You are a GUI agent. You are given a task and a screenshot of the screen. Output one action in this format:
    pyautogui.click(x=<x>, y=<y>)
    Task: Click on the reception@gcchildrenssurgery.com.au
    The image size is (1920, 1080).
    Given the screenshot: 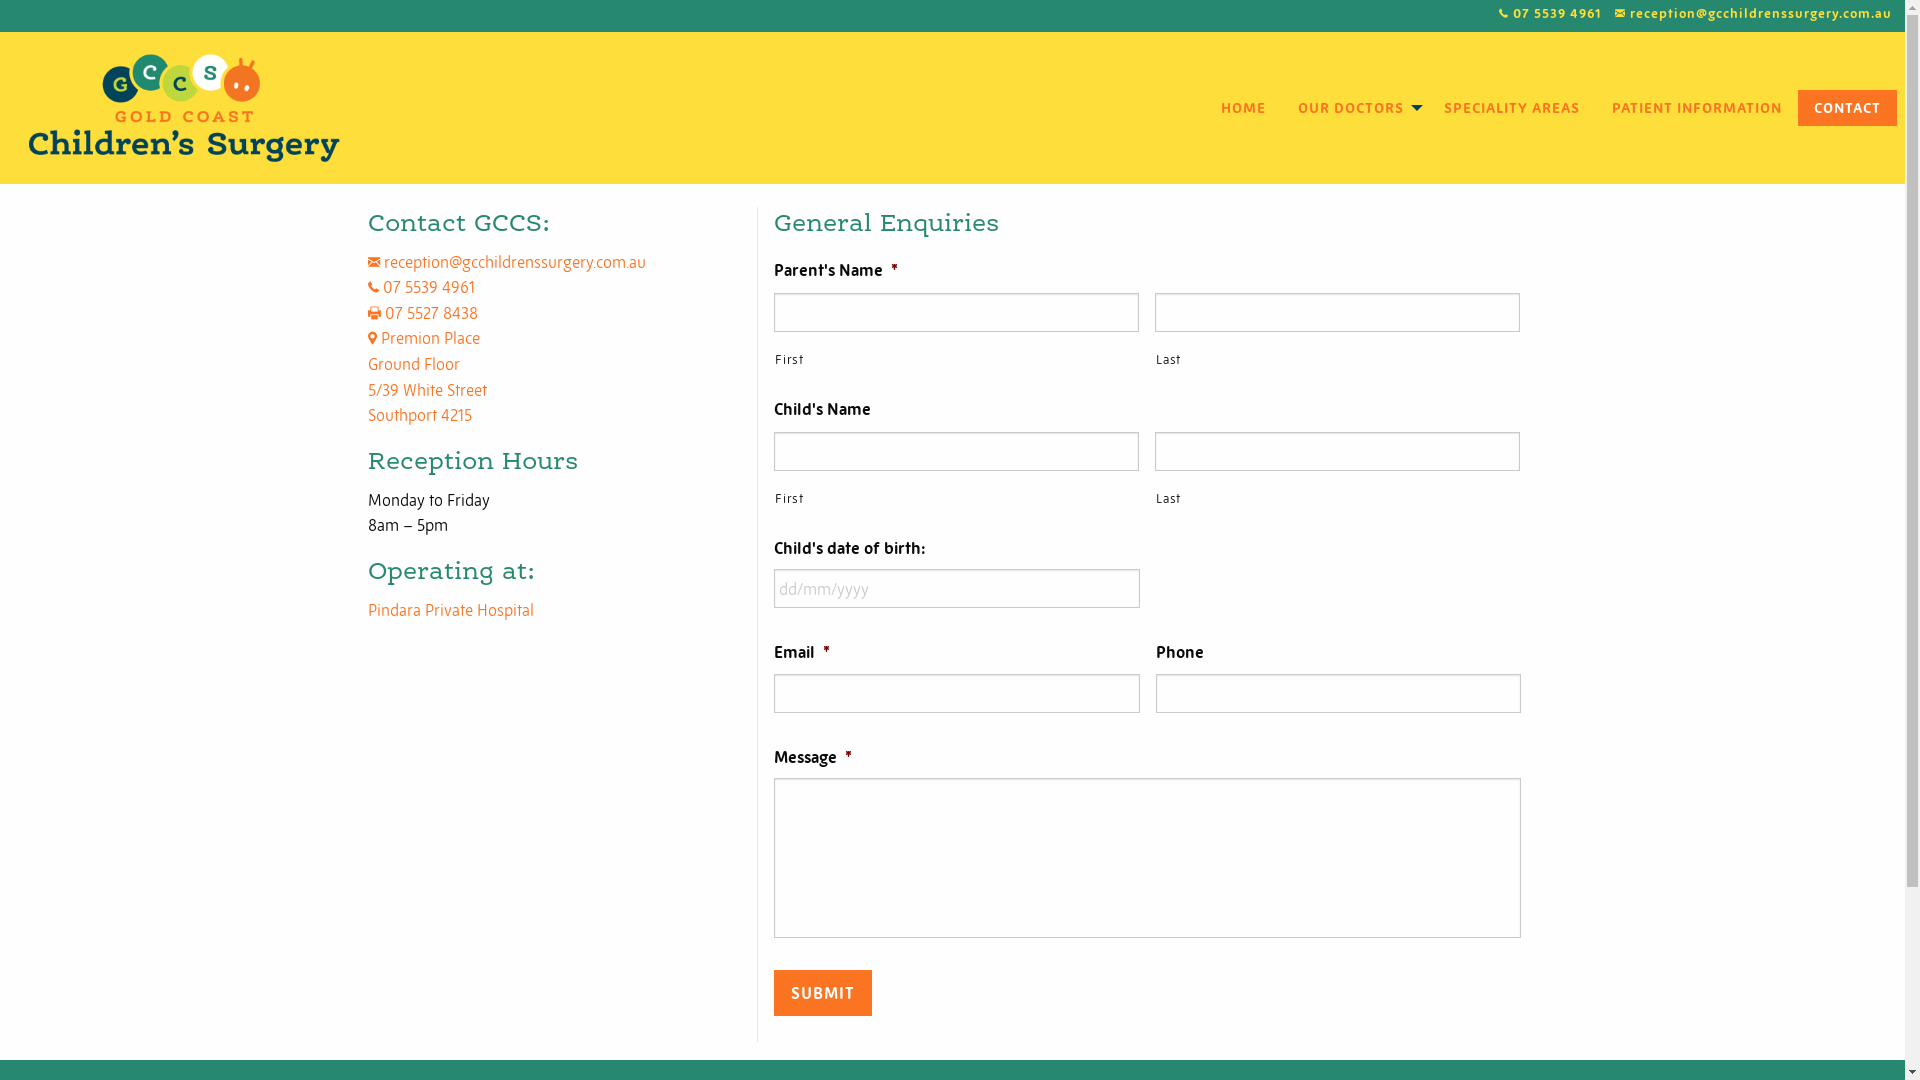 What is the action you would take?
    pyautogui.click(x=1760, y=14)
    